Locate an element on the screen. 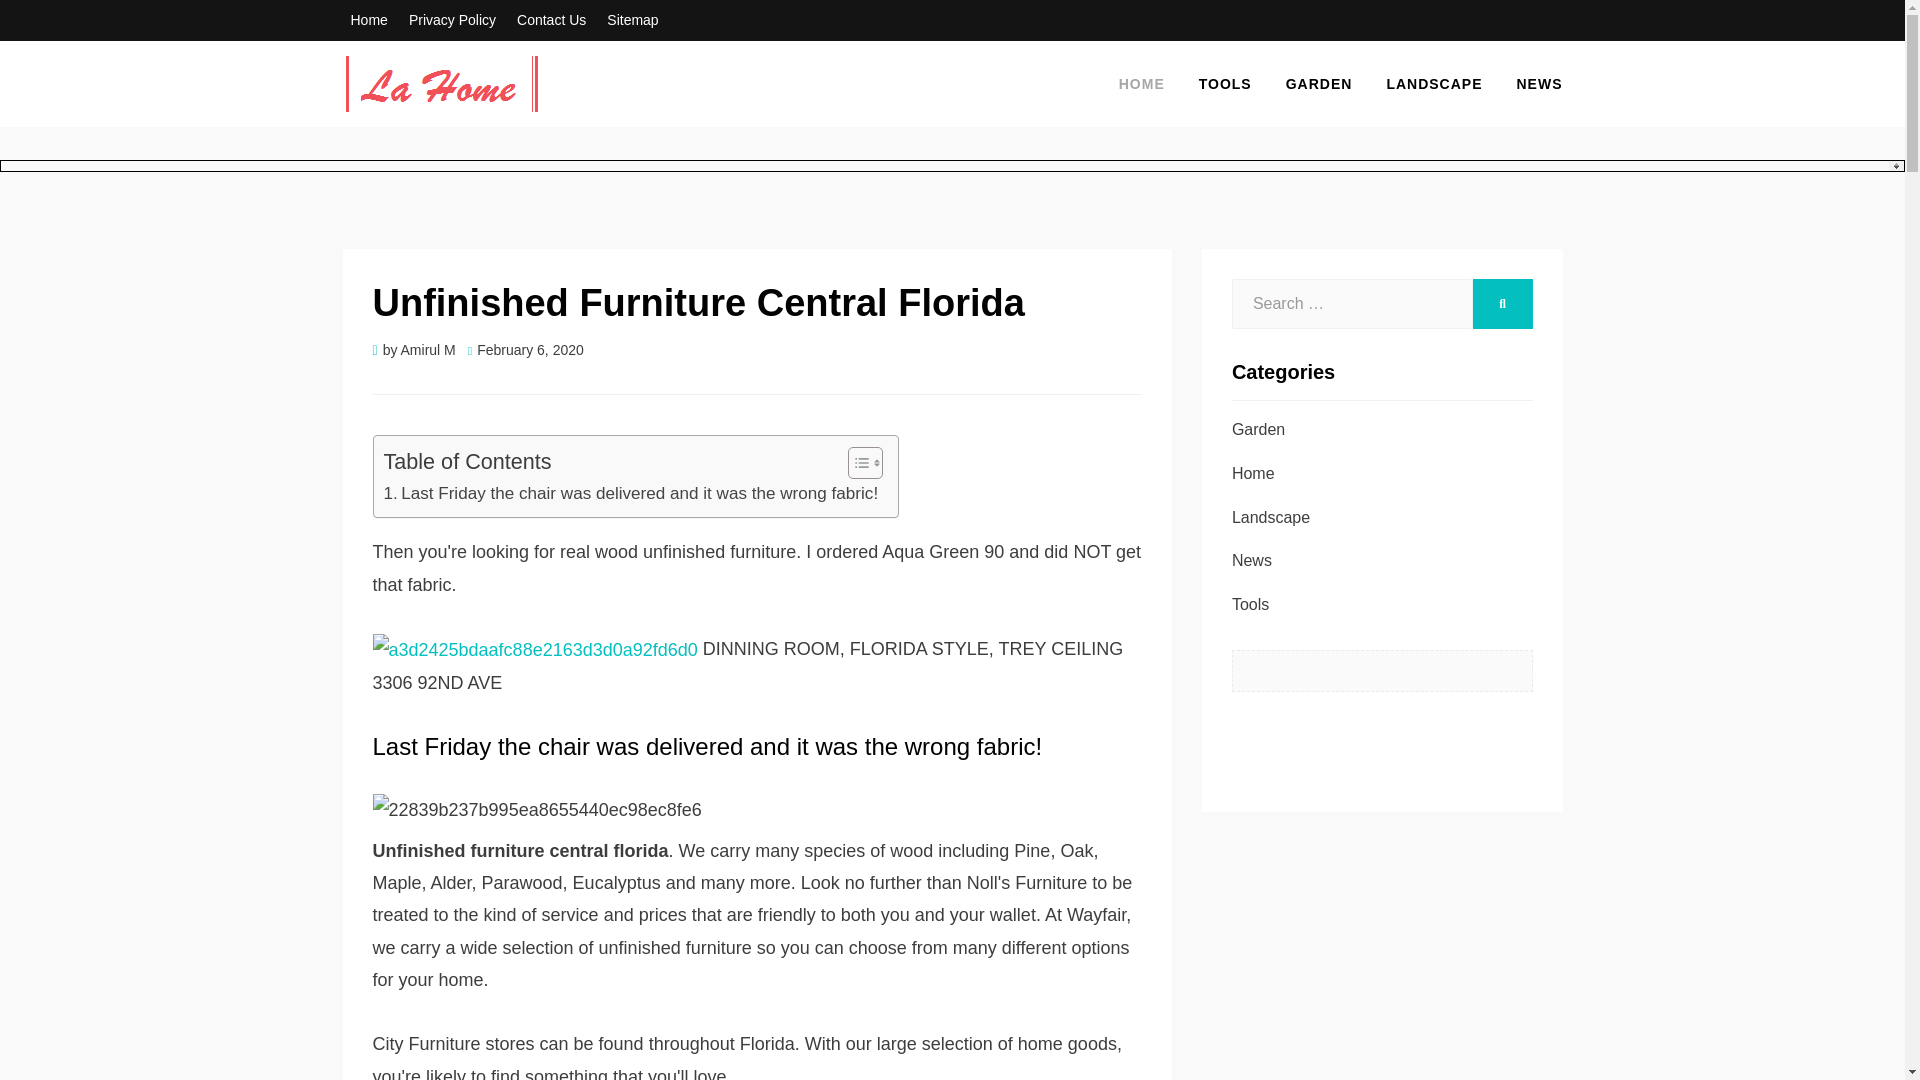 The height and width of the screenshot is (1080, 1920). Unfinished Furniture Central Florida 2 is located at coordinates (756, 810).